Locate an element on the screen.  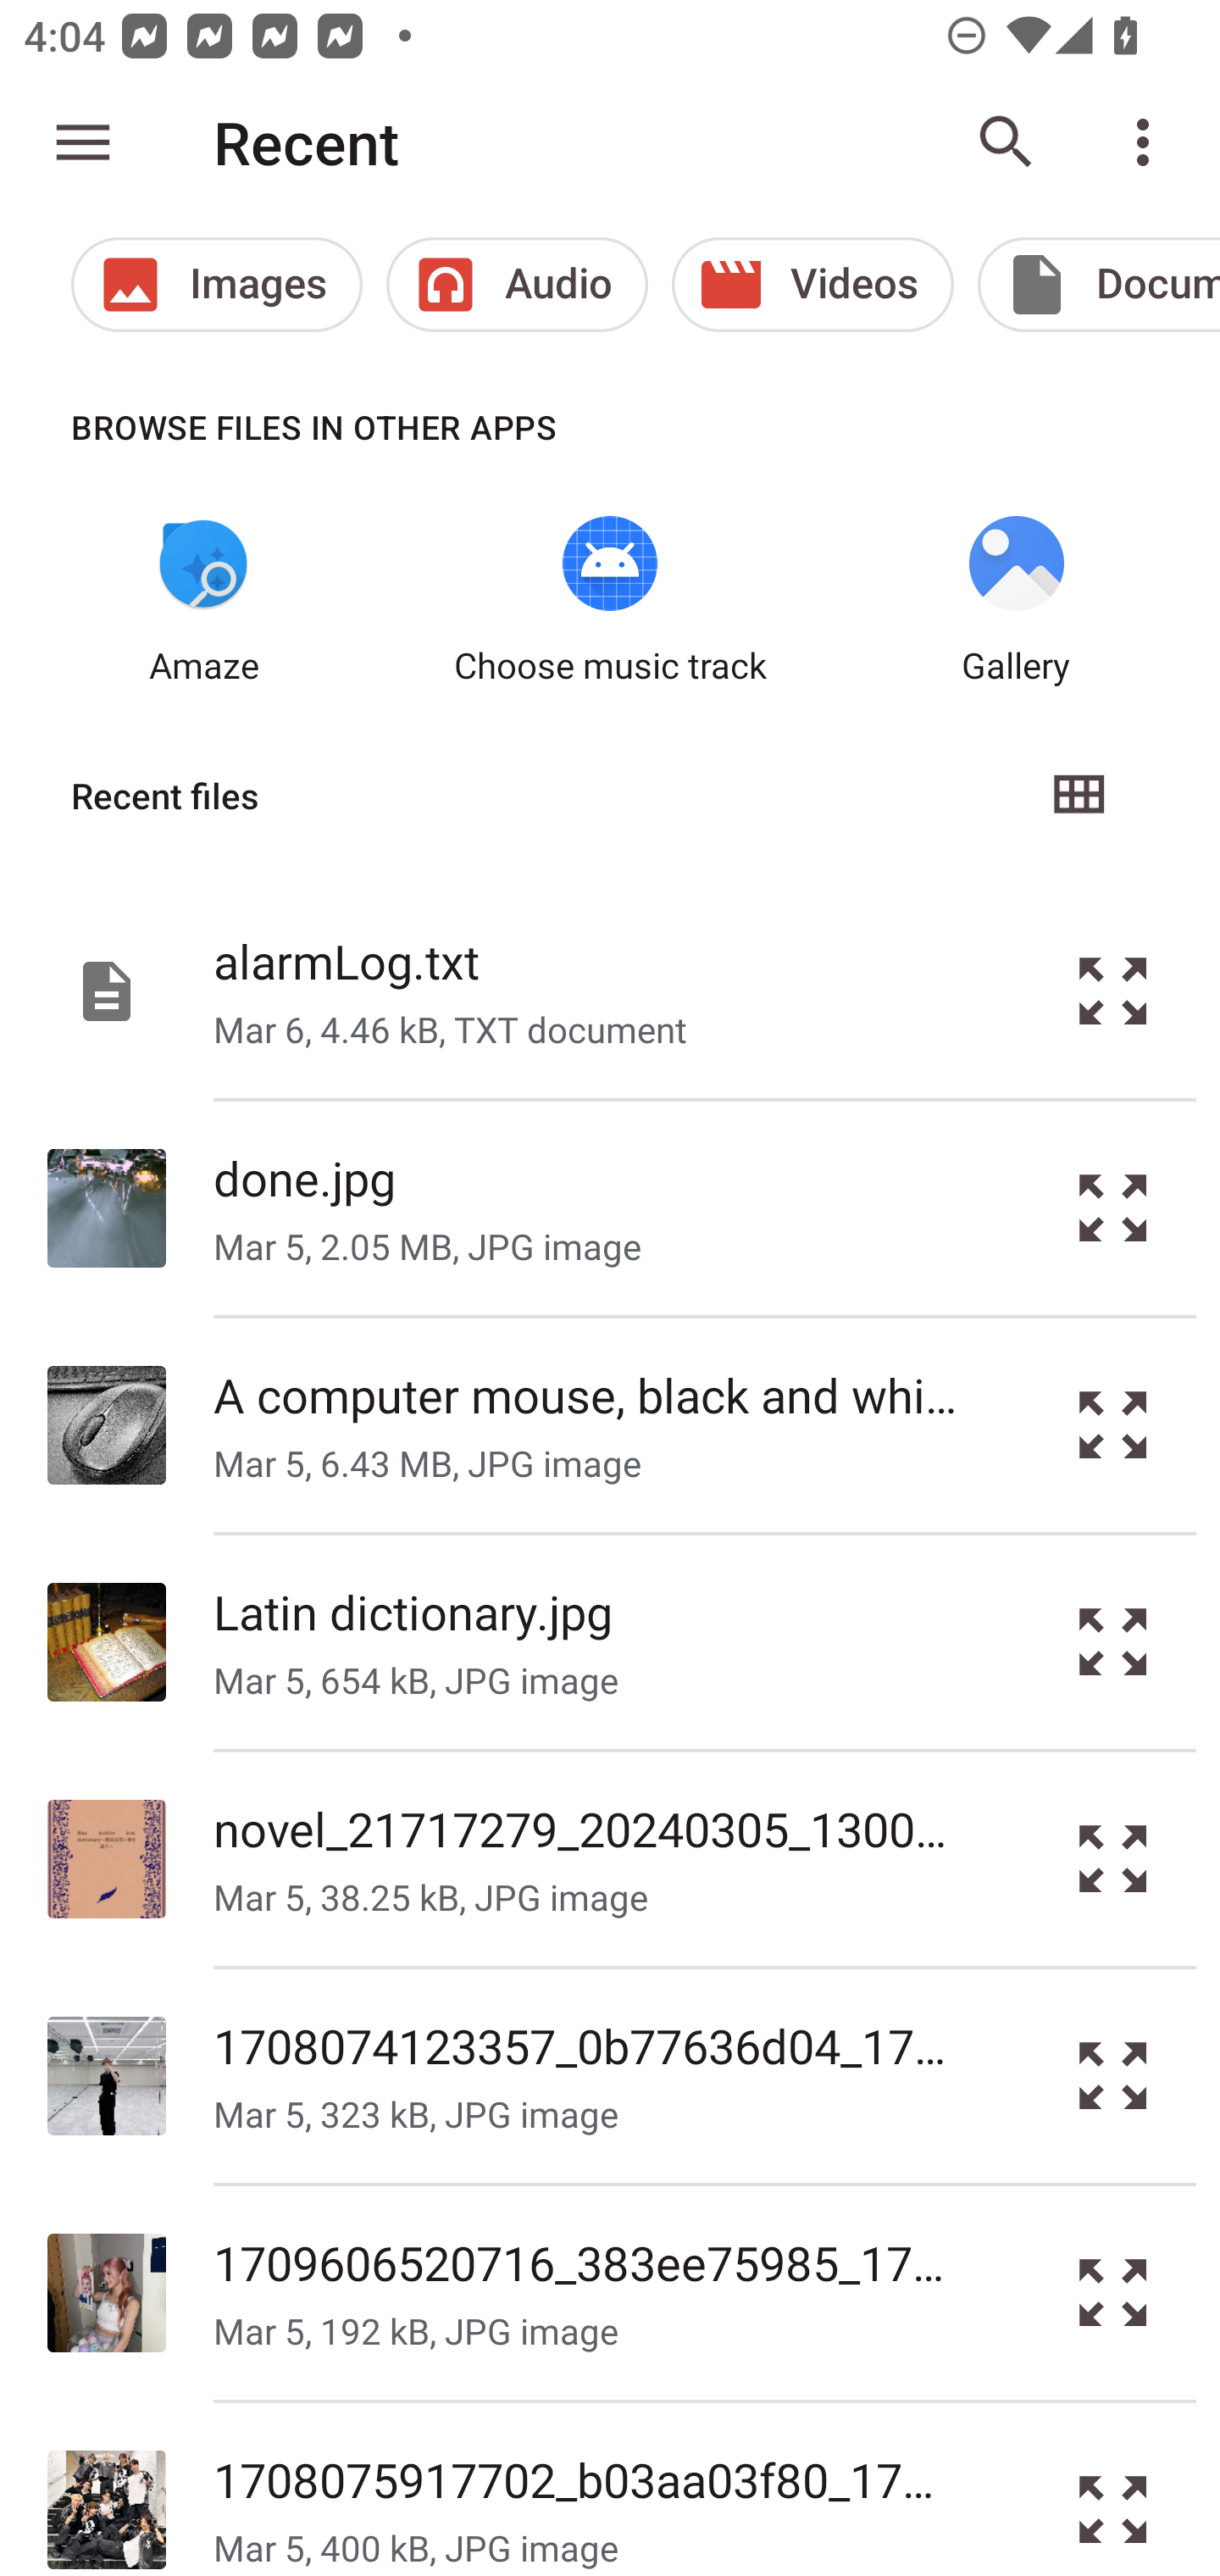
Choose music track is located at coordinates (610, 601).